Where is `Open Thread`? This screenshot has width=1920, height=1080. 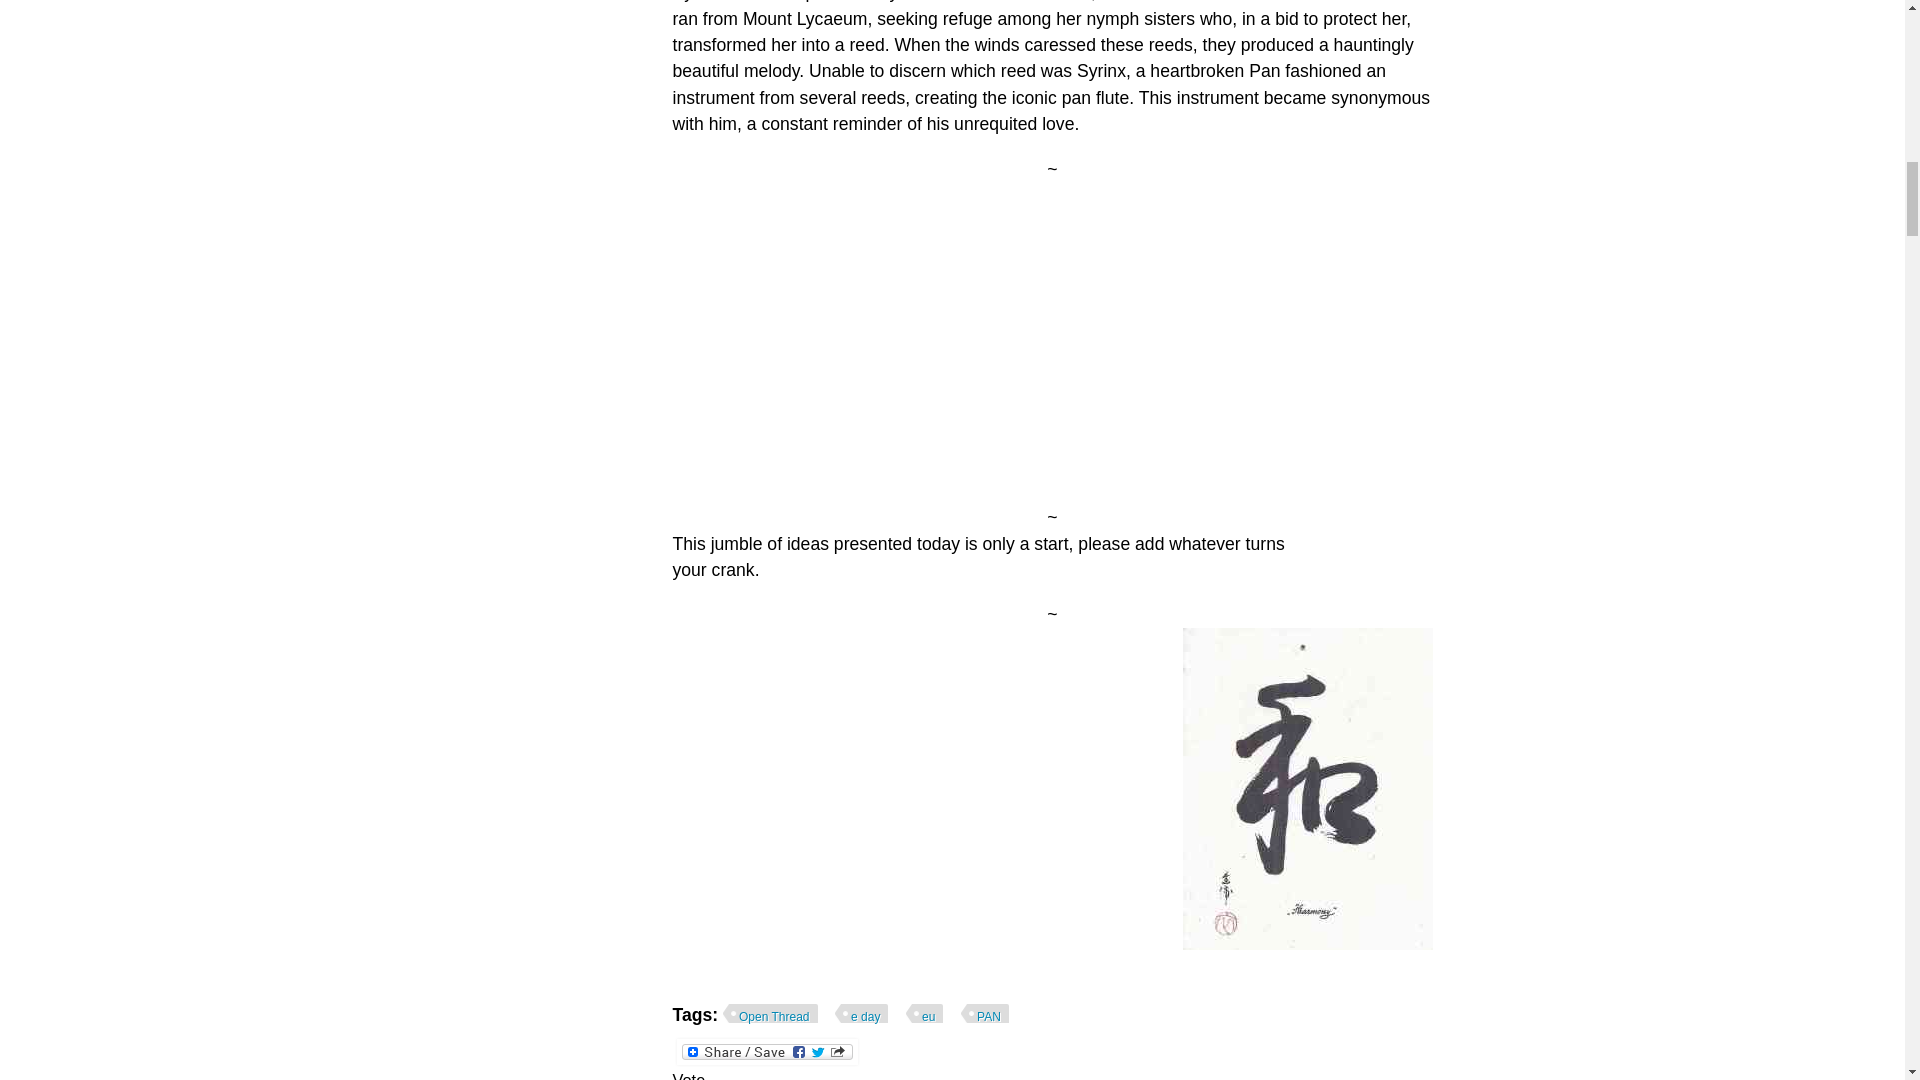
Open Thread is located at coordinates (770, 1015).